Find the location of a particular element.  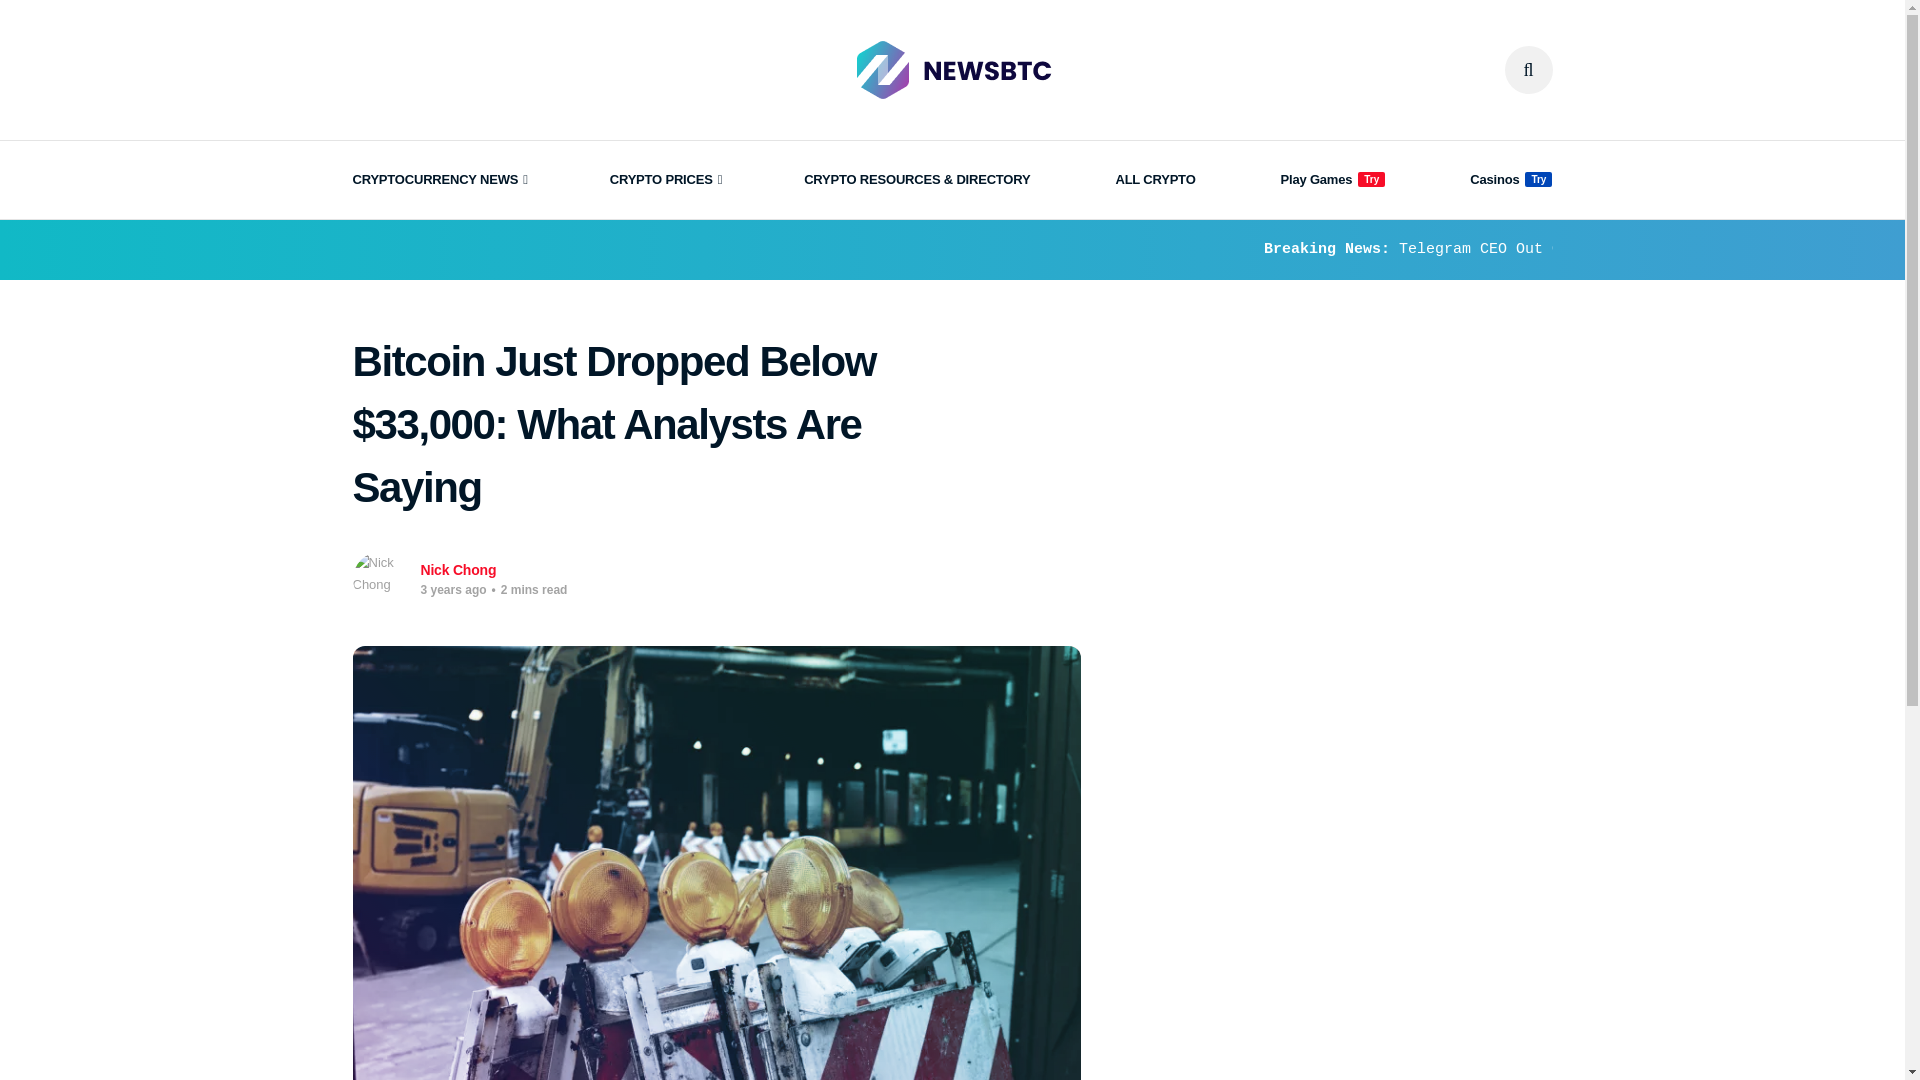

ALL CRYPTO is located at coordinates (1154, 180).